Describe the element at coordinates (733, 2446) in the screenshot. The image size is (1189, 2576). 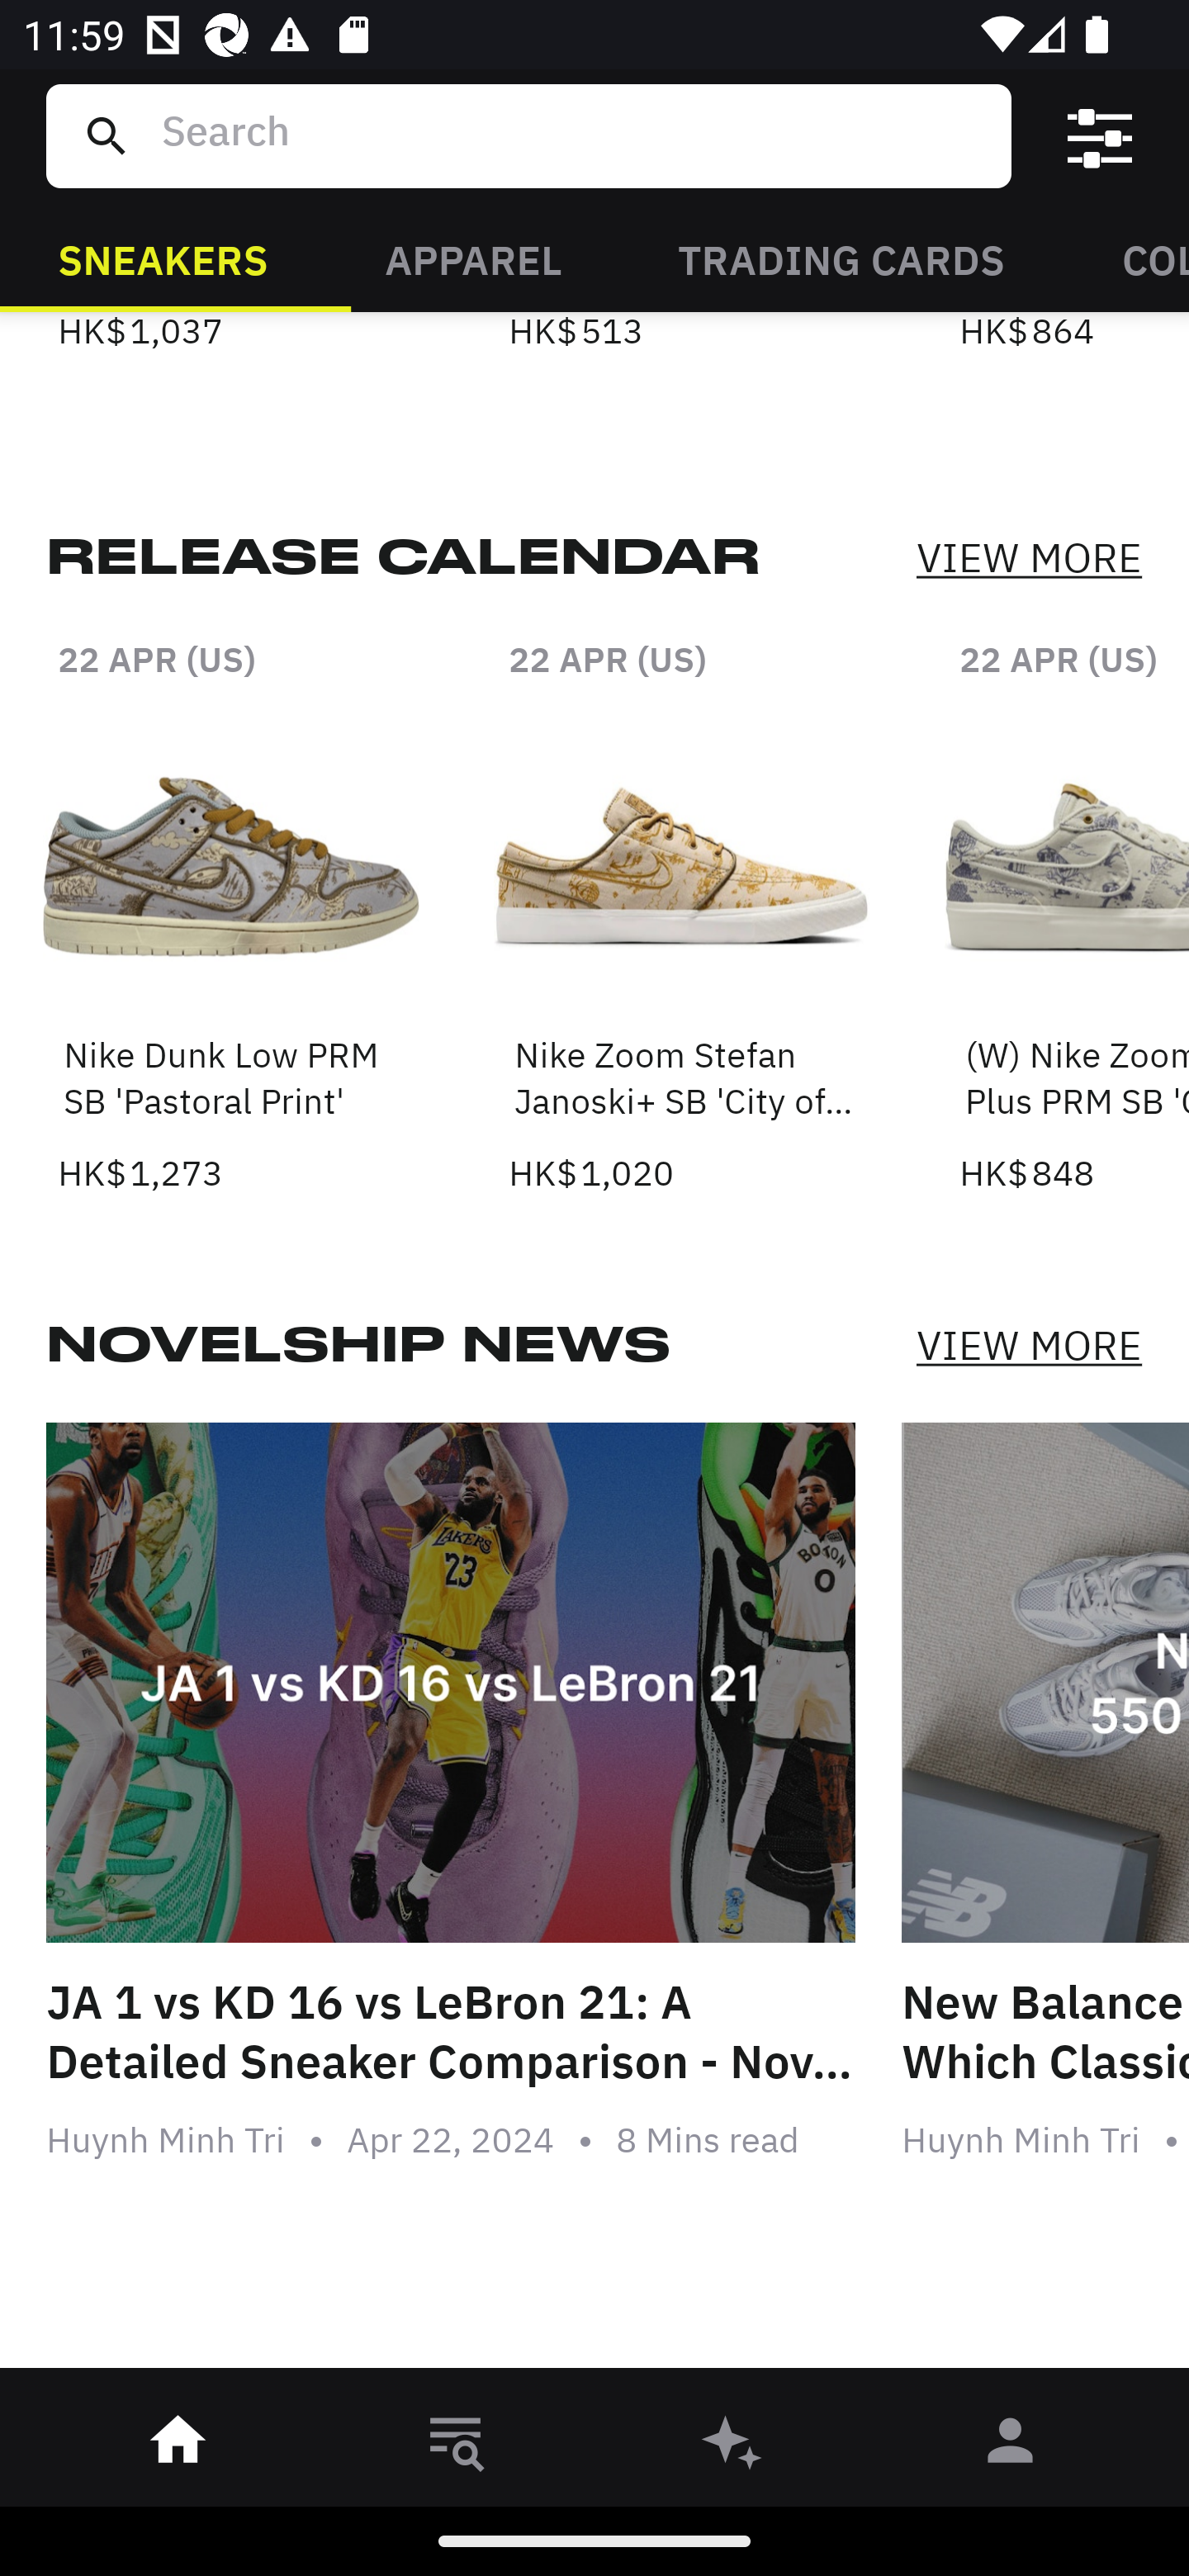
I see `󰫢` at that location.